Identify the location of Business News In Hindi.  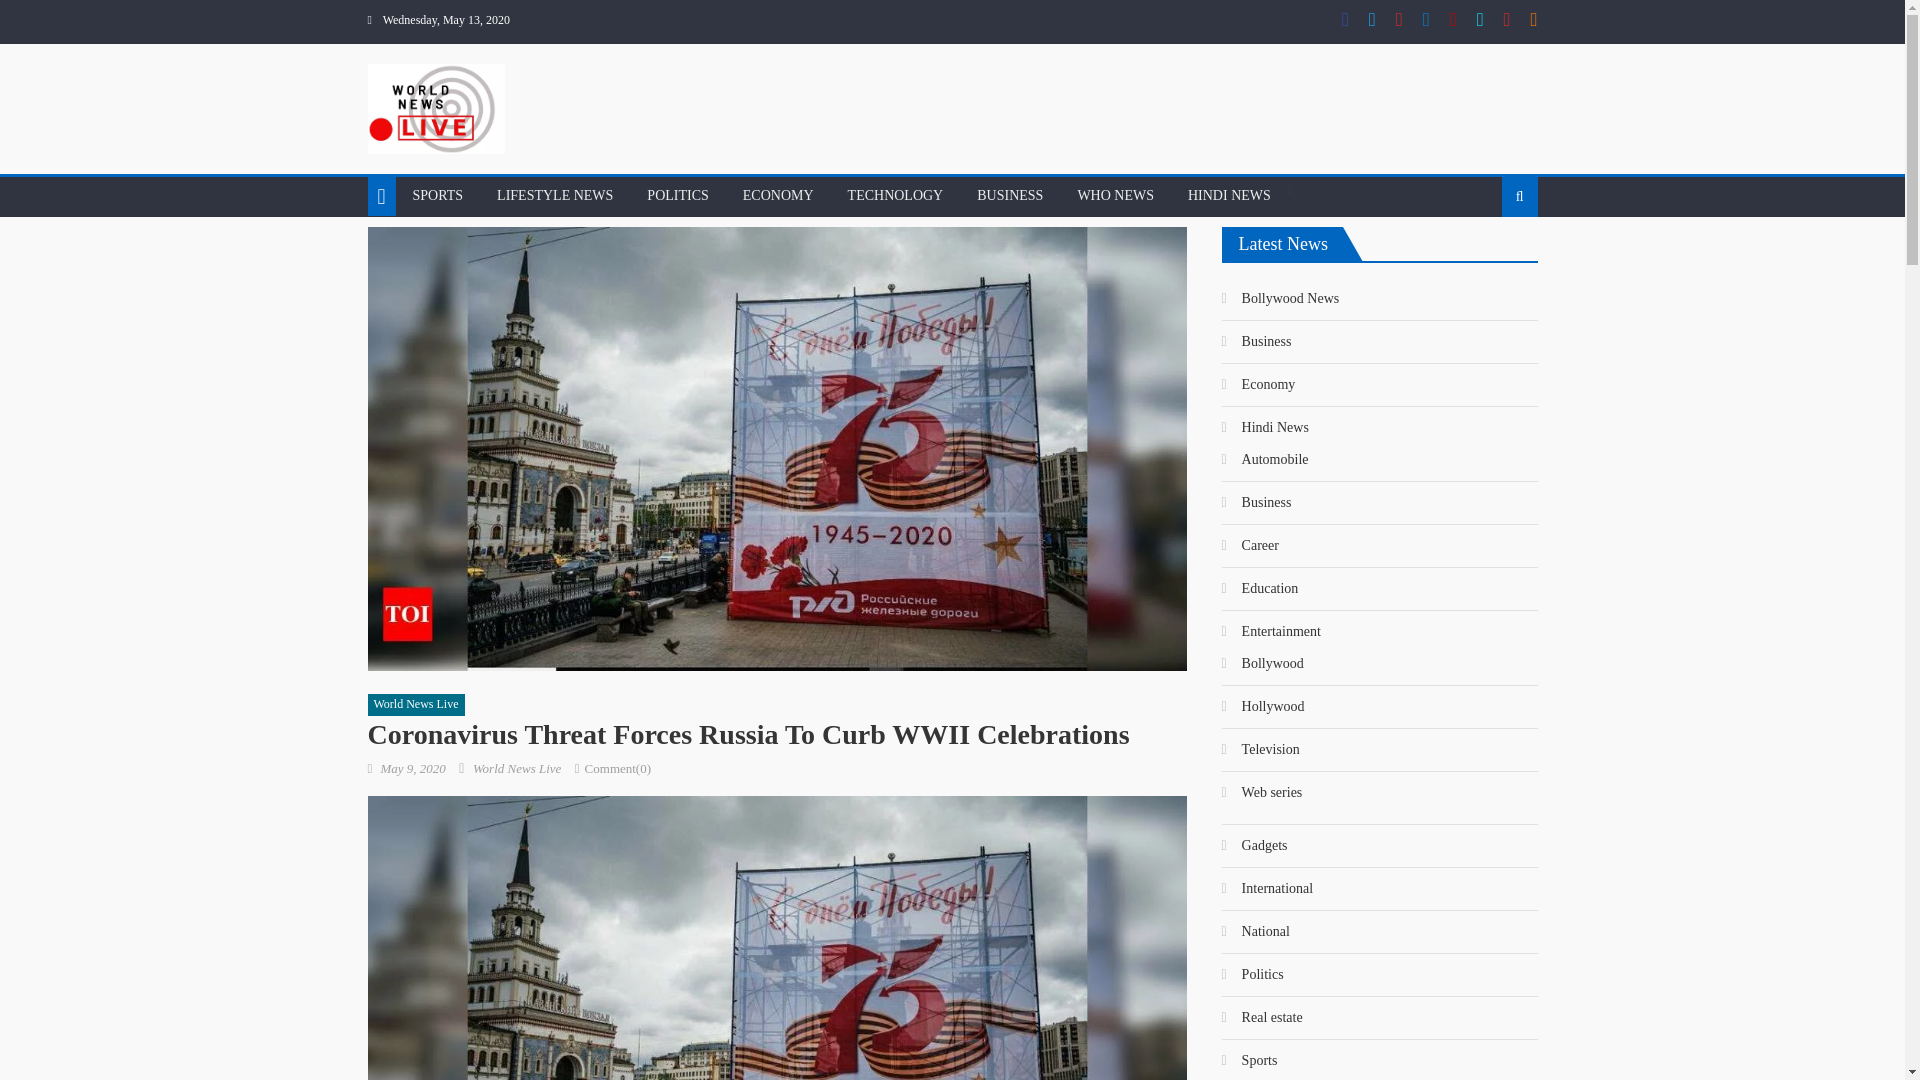
(1256, 503).